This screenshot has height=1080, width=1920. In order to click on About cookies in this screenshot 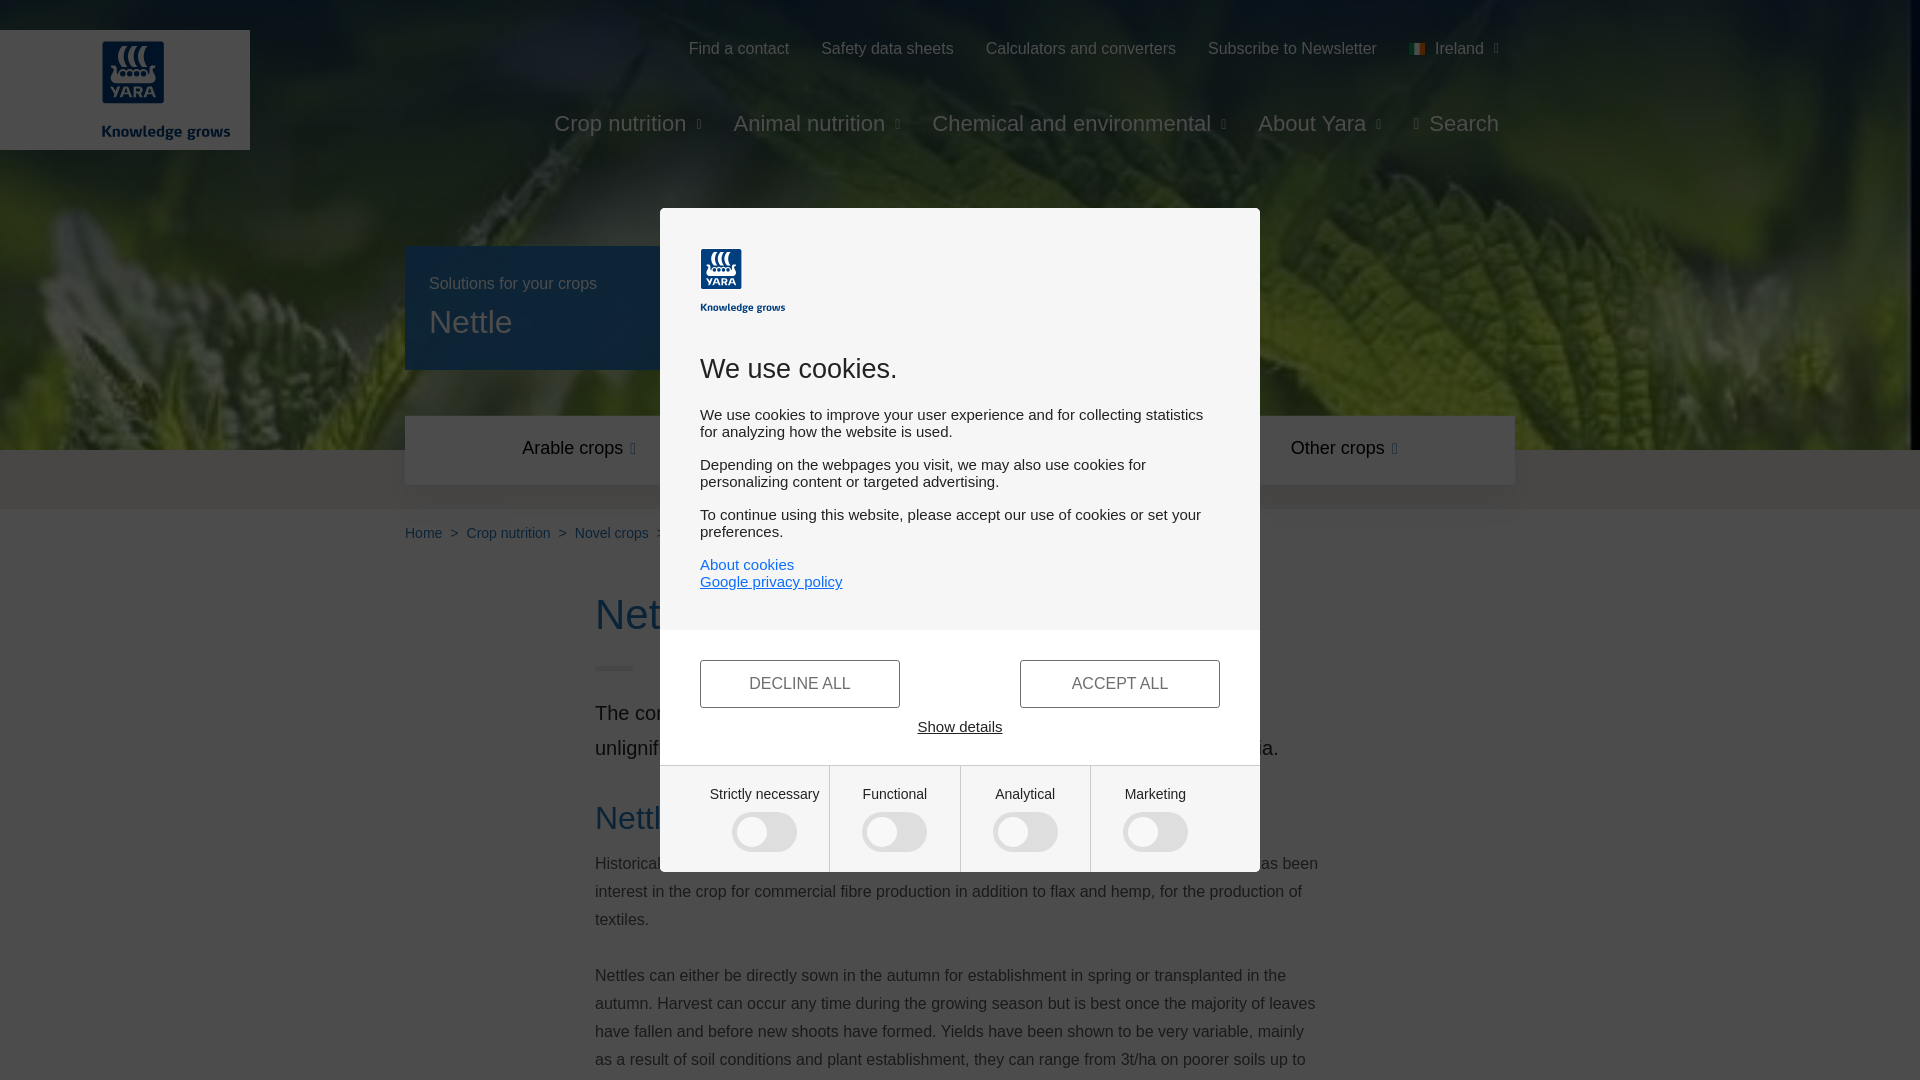, I will do `click(747, 564)`.